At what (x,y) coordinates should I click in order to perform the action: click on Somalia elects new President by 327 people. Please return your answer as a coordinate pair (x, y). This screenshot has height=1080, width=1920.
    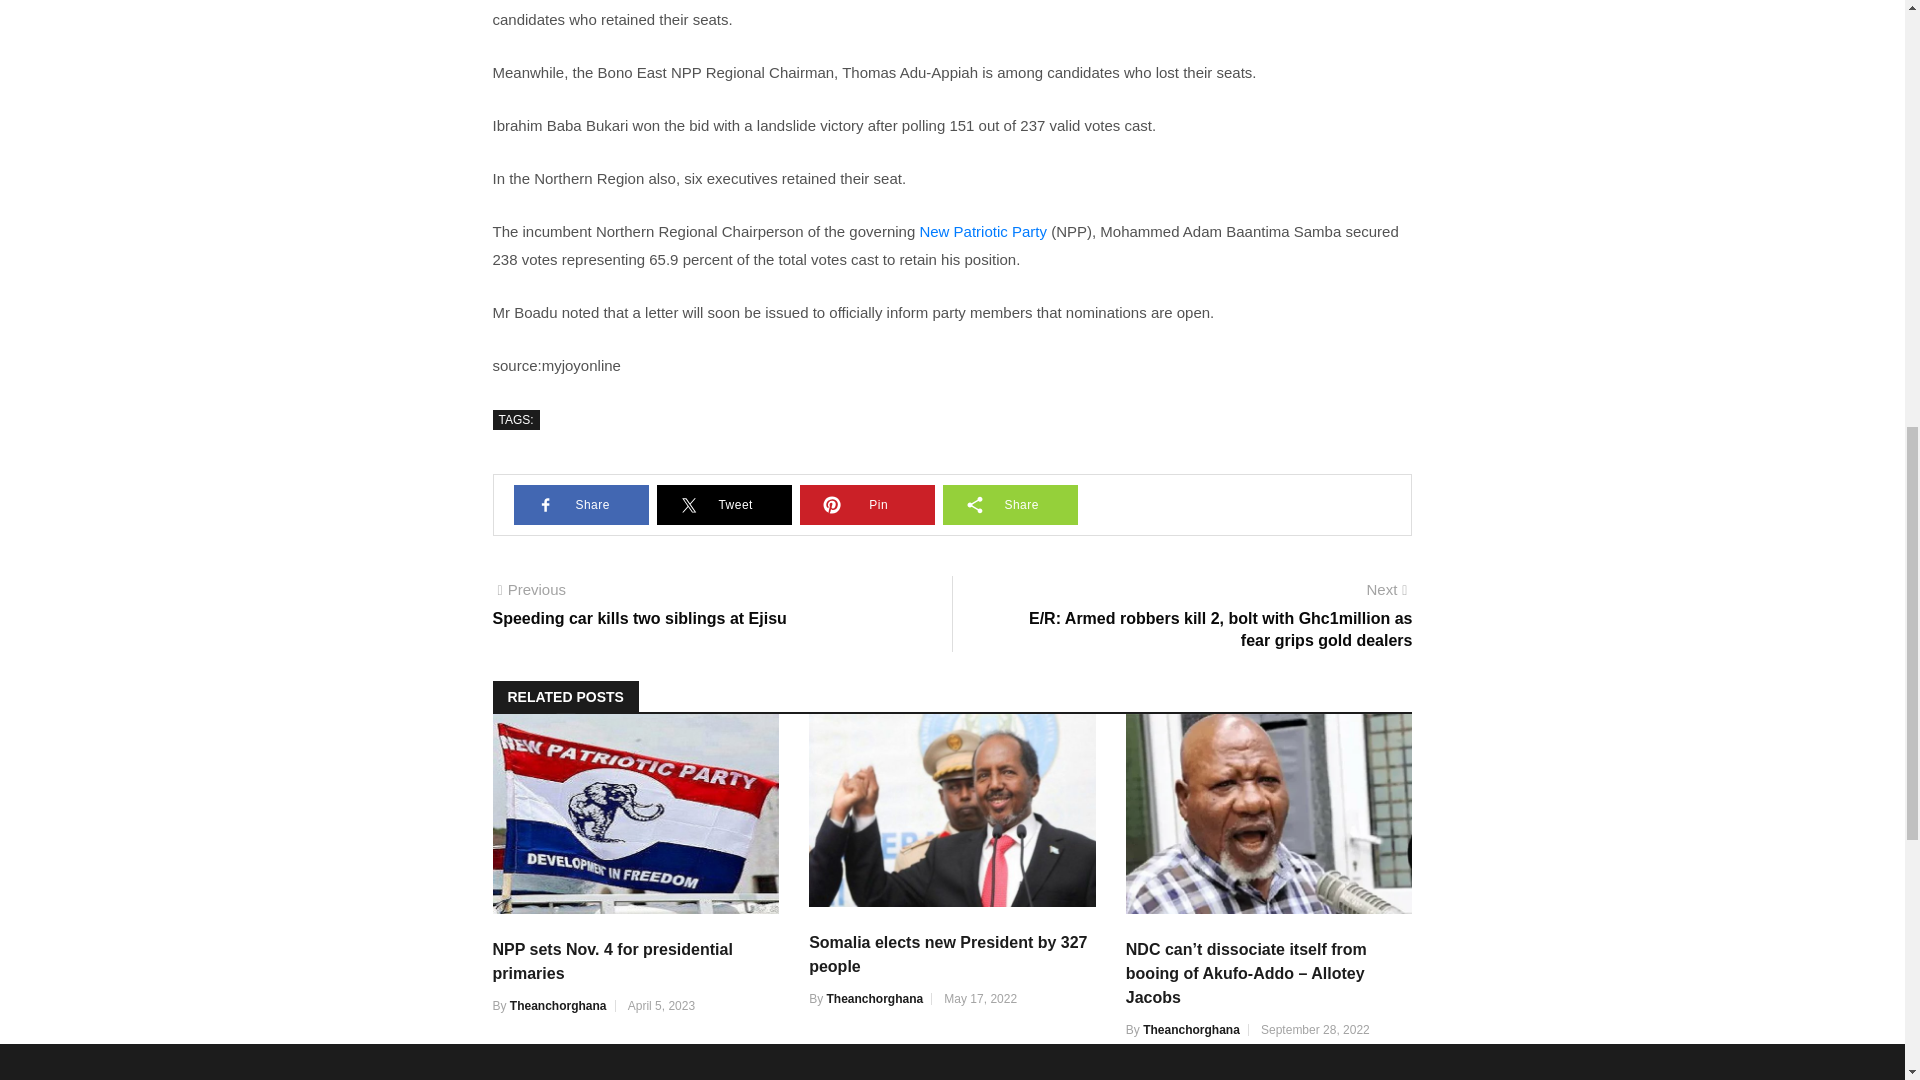
    Looking at the image, I should click on (947, 954).